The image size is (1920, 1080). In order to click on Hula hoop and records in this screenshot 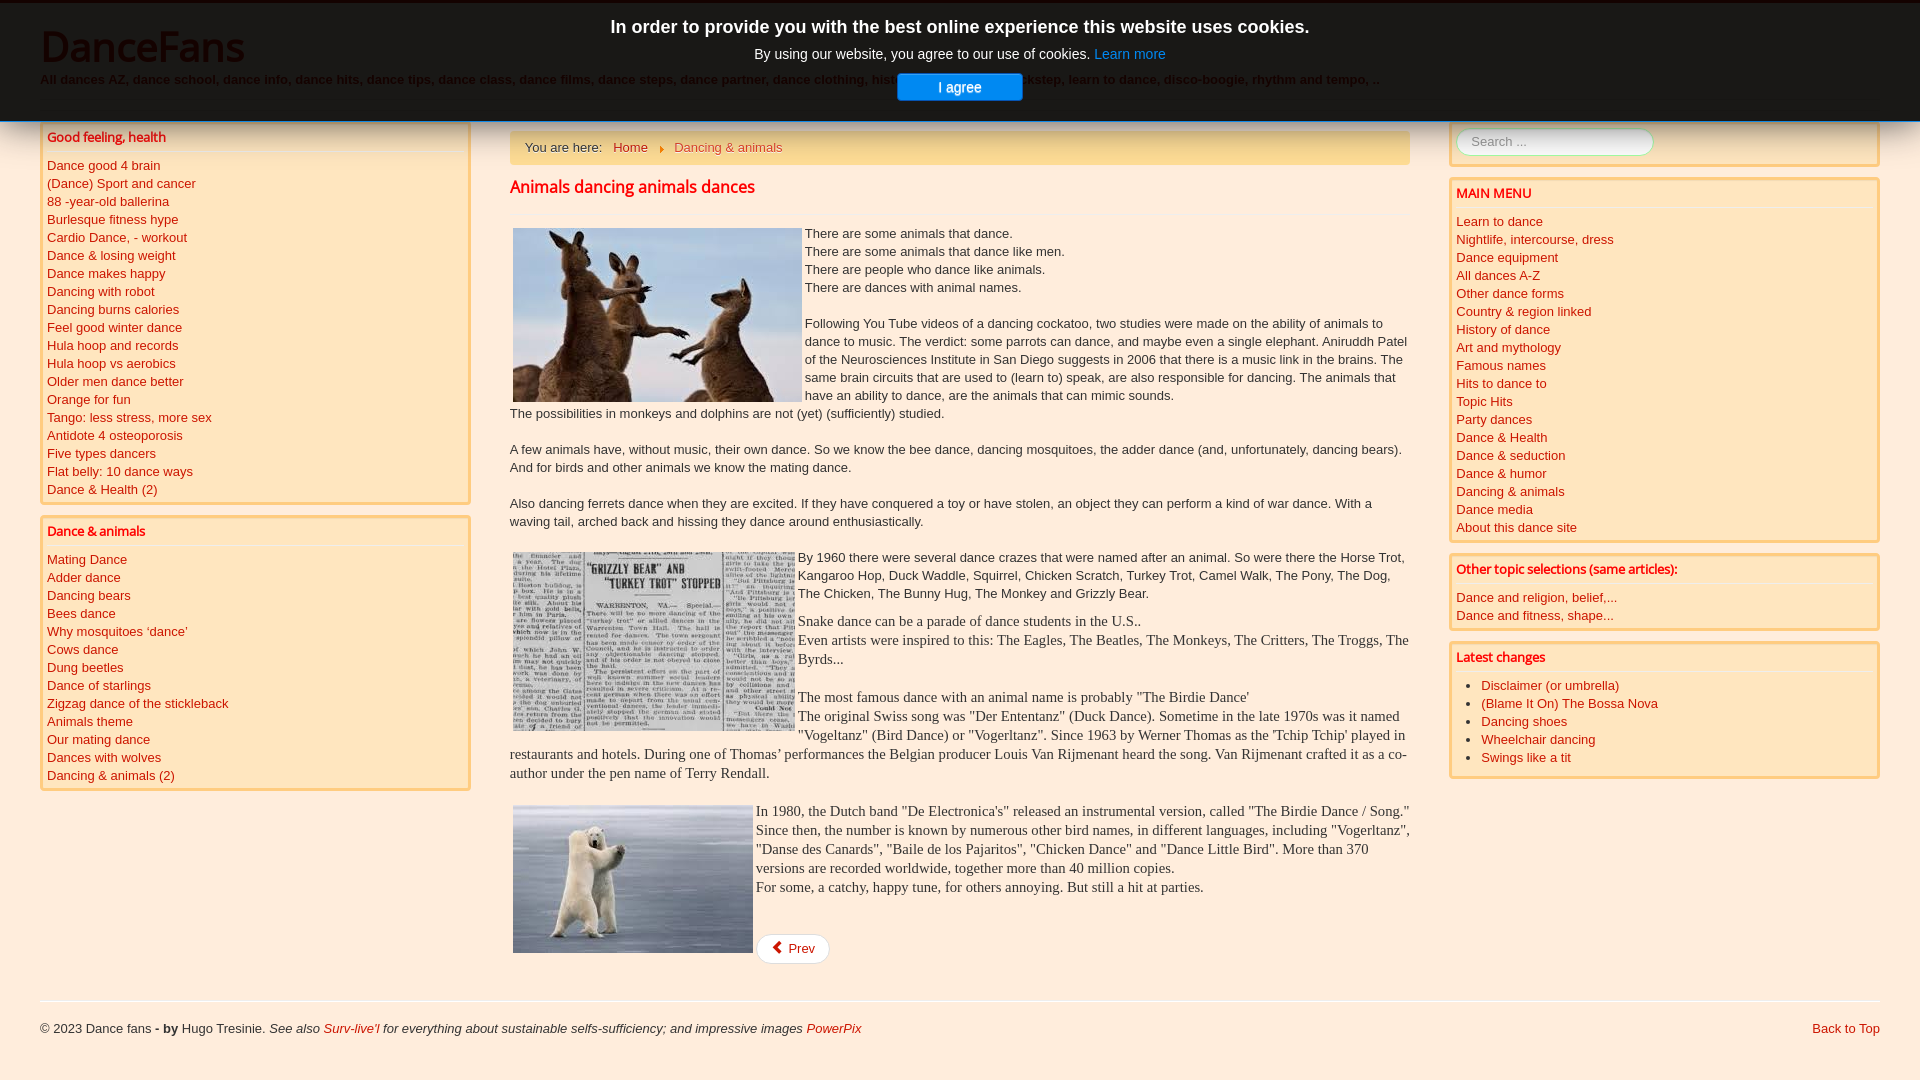, I will do `click(256, 346)`.